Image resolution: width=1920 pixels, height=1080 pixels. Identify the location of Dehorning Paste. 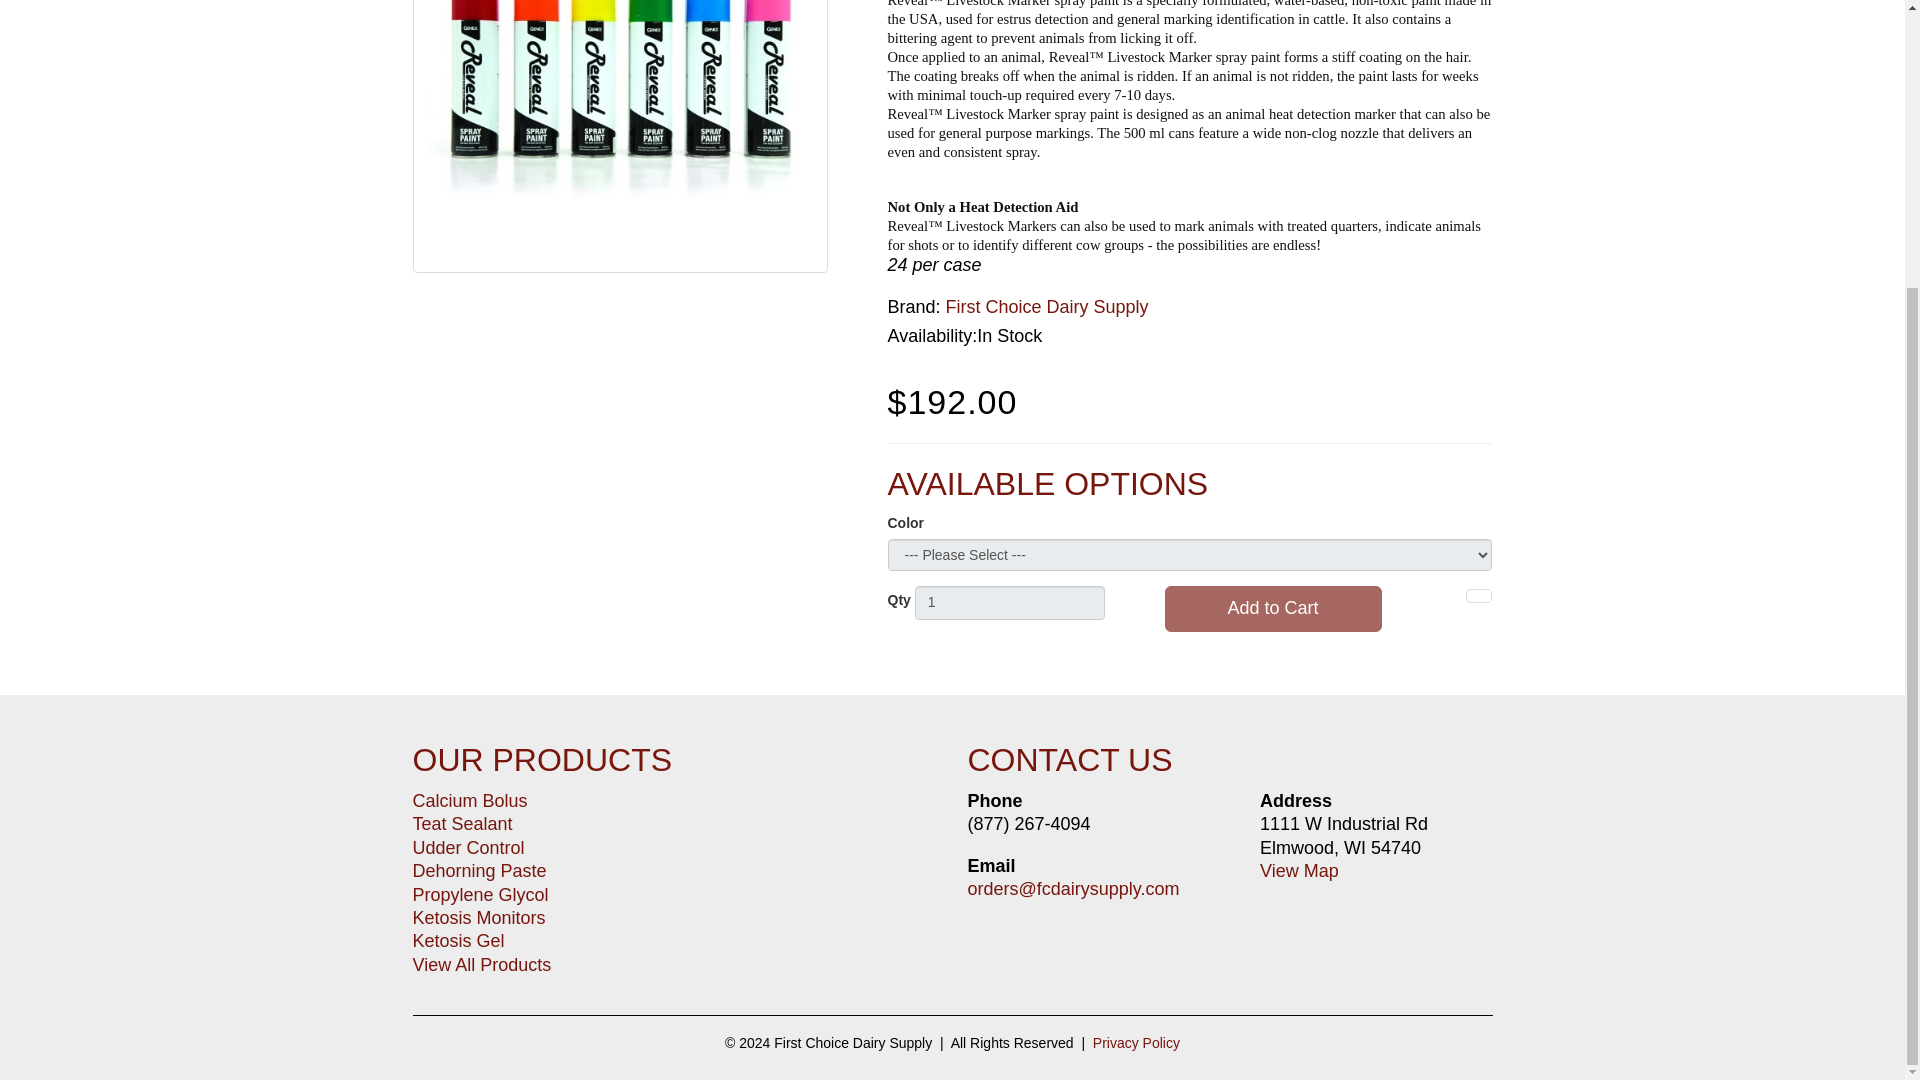
(478, 870).